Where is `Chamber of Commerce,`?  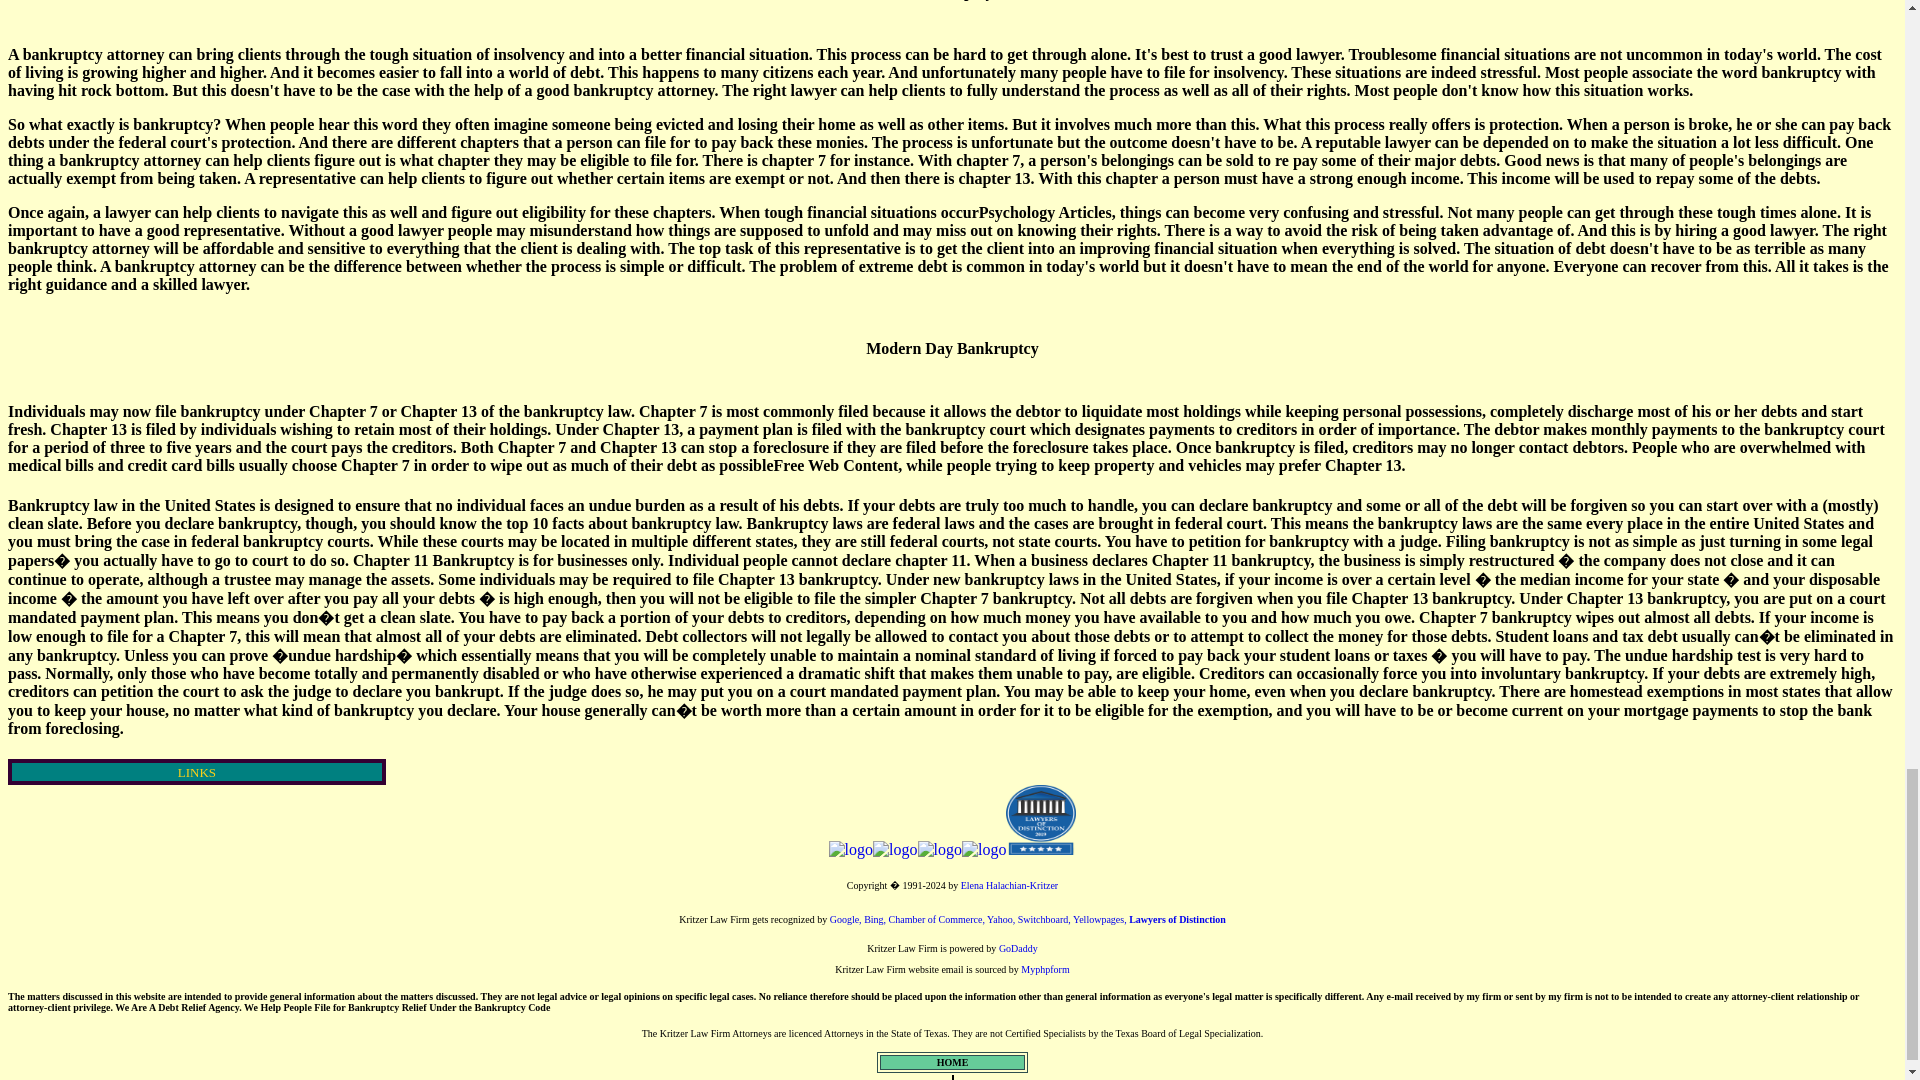
Chamber of Commerce, is located at coordinates (936, 918).